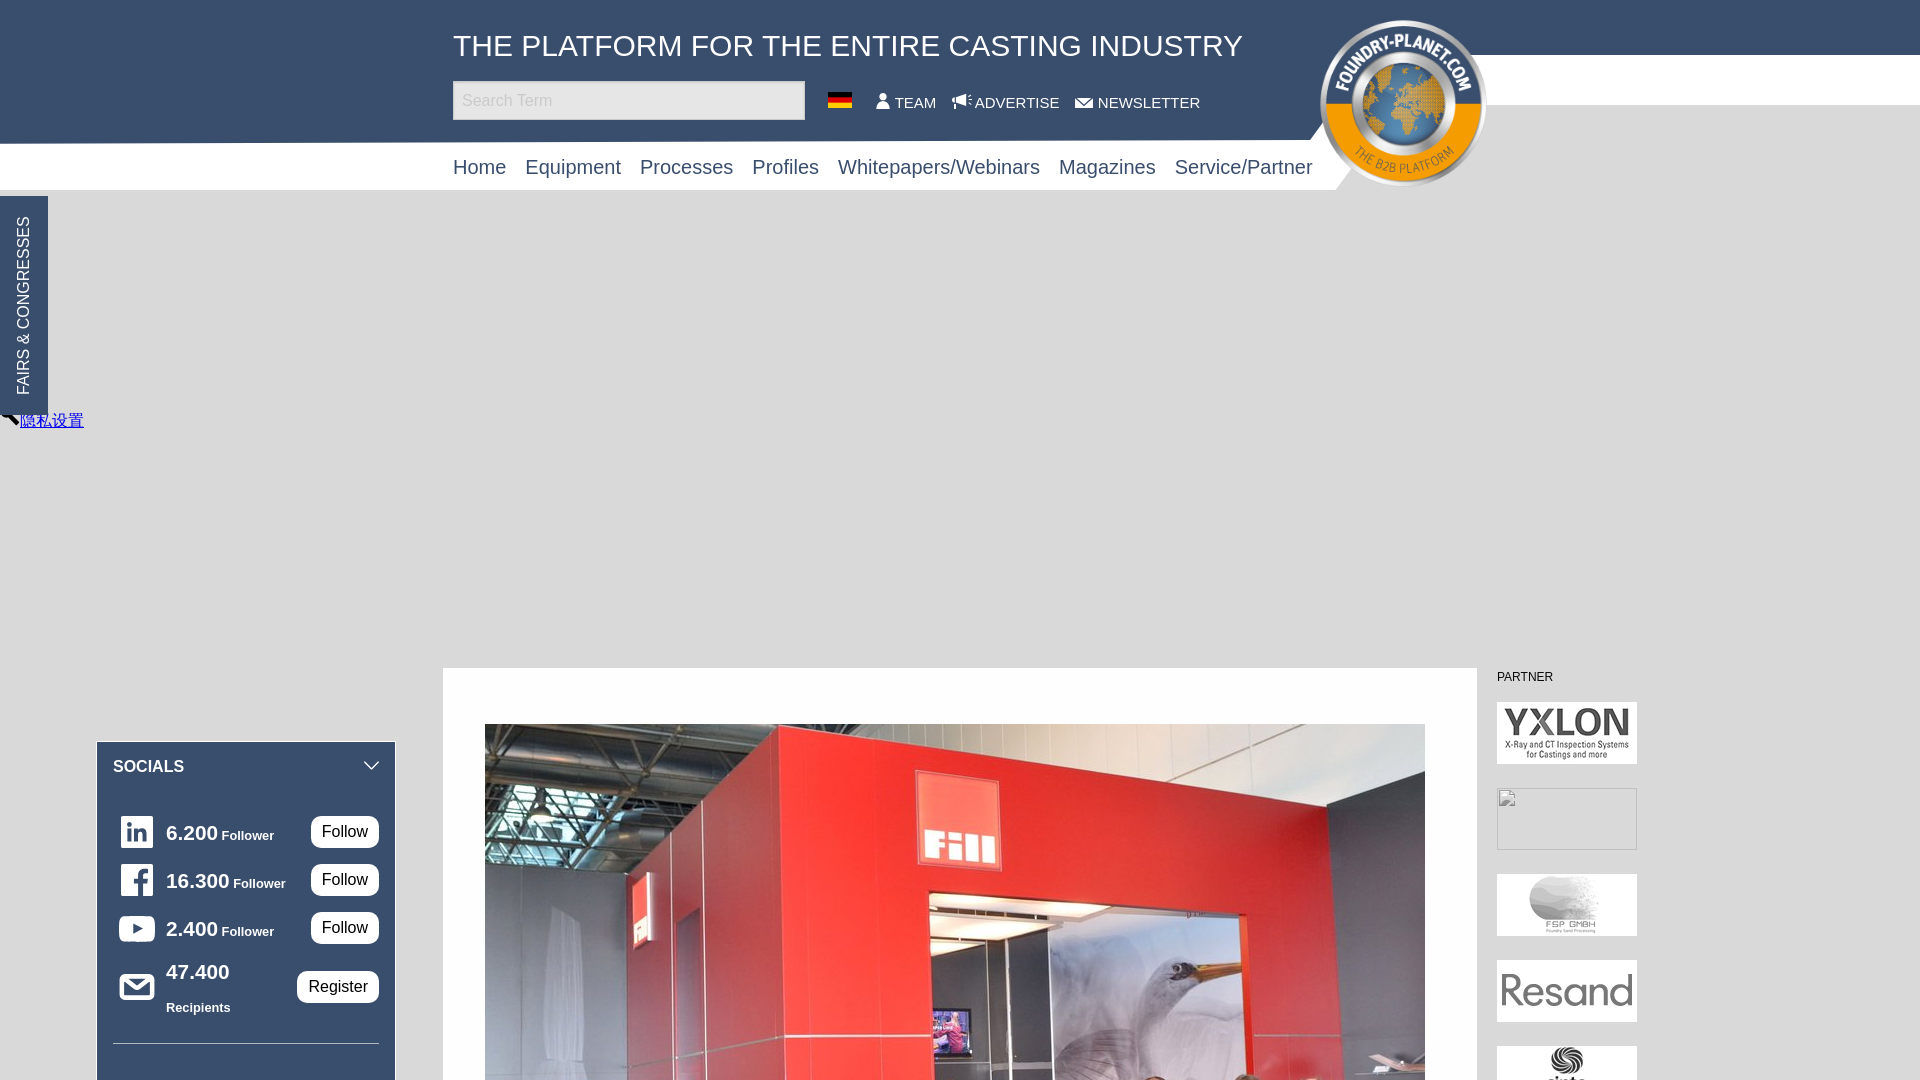 The height and width of the screenshot is (1080, 1920). What do you see at coordinates (137, 880) in the screenshot?
I see `Facebook` at bounding box center [137, 880].